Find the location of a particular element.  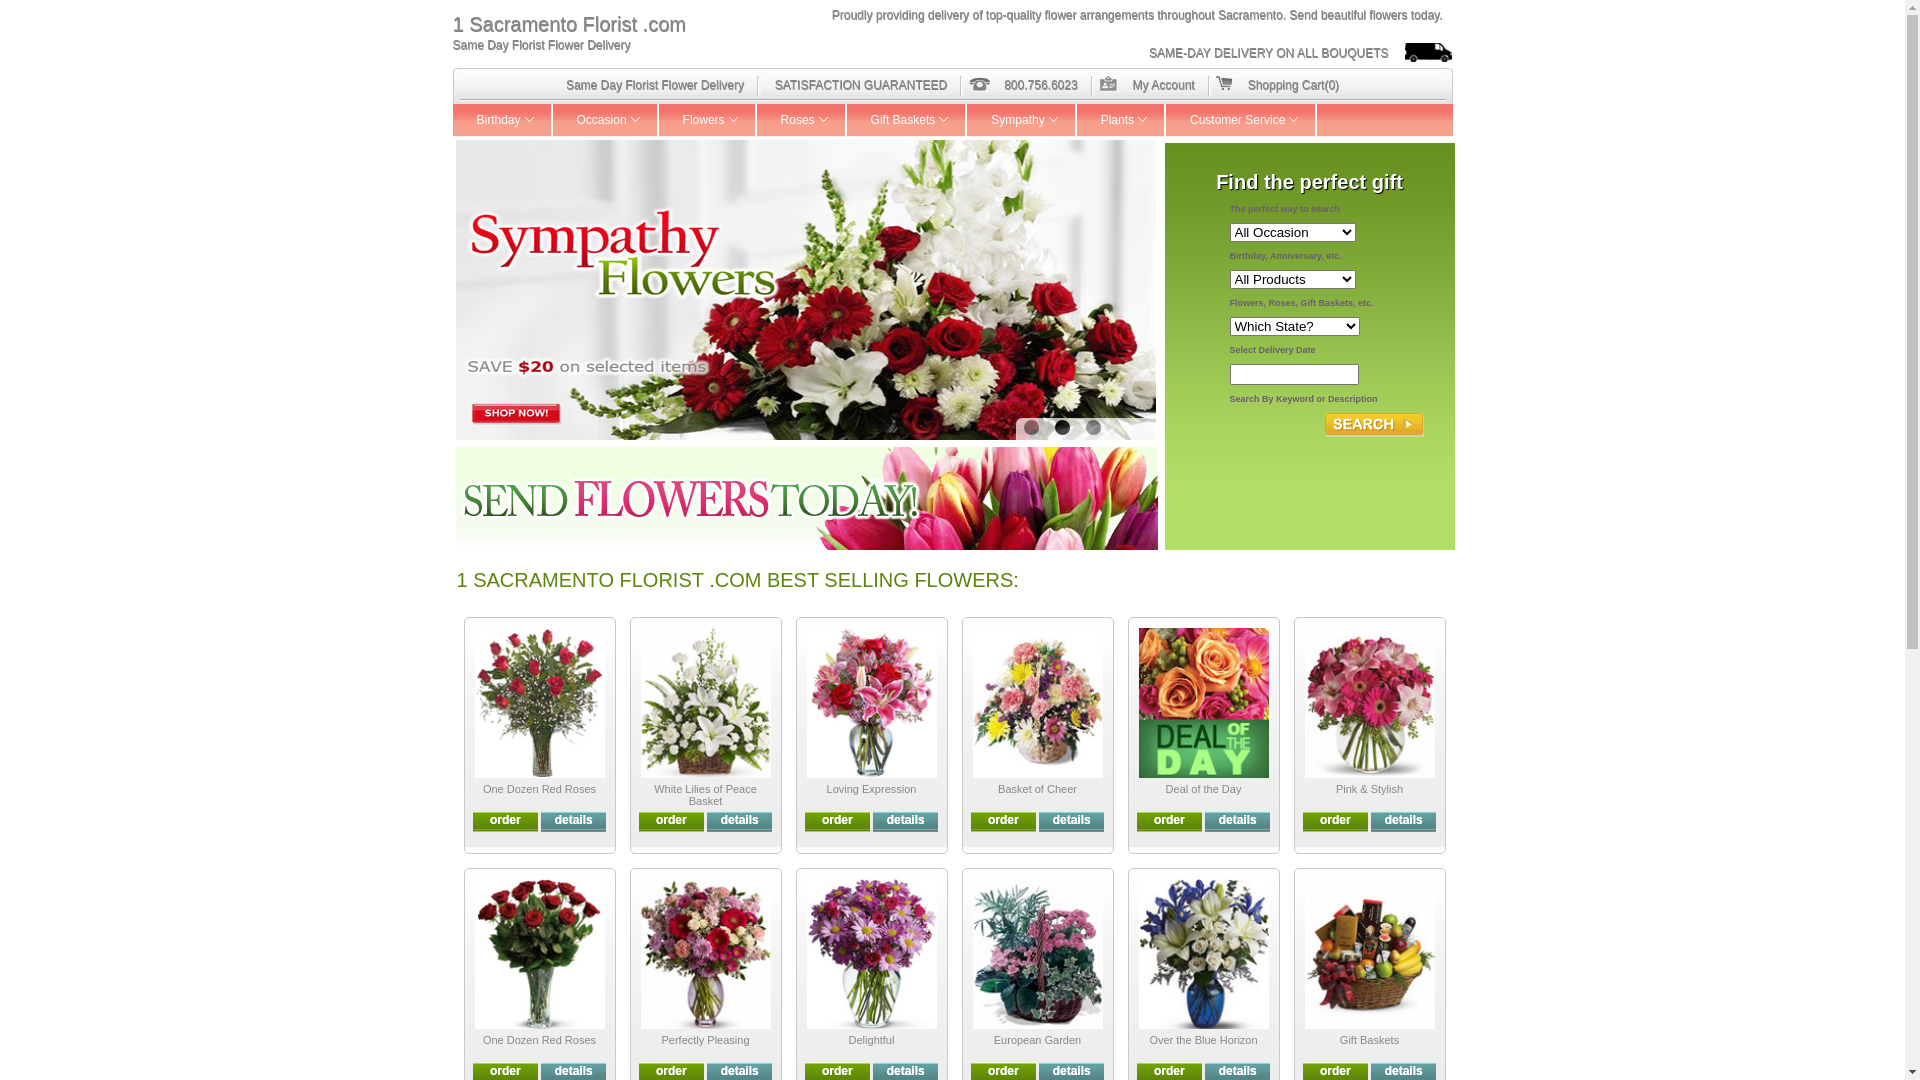

order is located at coordinates (838, 820).